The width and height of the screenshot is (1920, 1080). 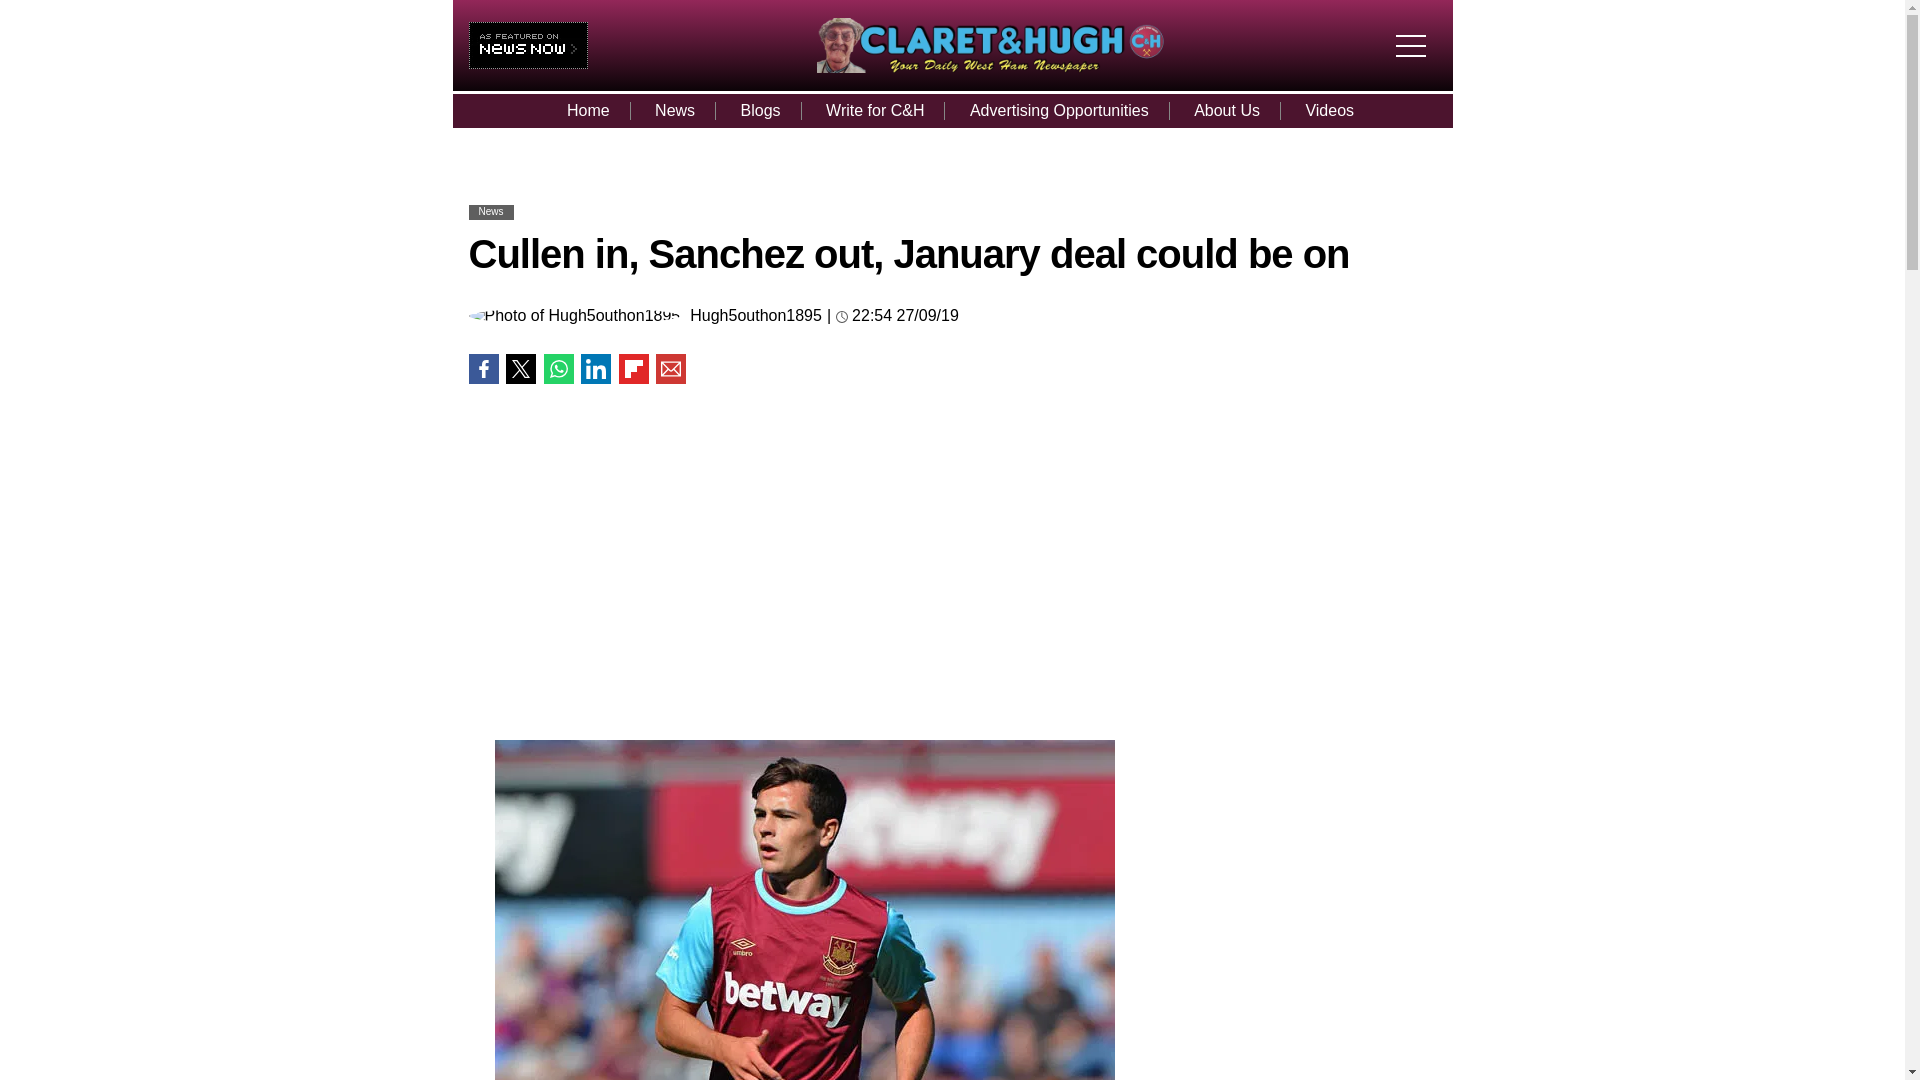 What do you see at coordinates (670, 369) in the screenshot?
I see `share on Email` at bounding box center [670, 369].